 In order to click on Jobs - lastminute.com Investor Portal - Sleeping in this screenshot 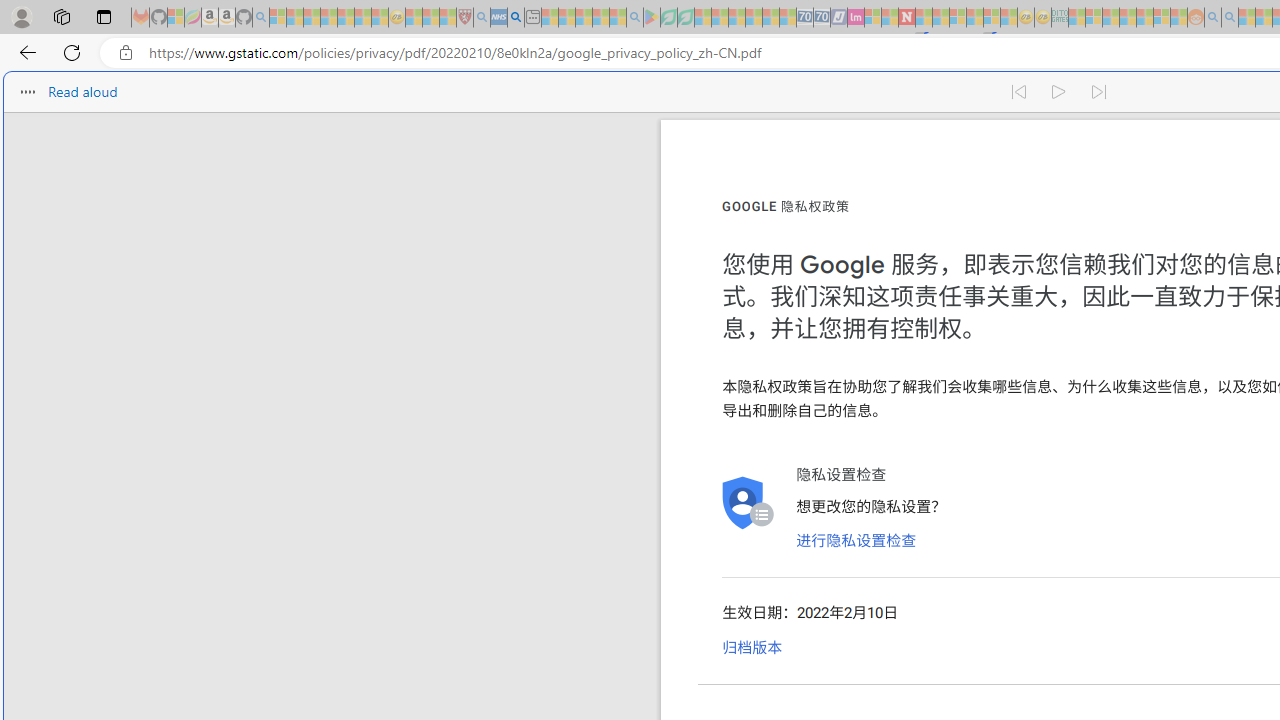, I will do `click(855, 18)`.